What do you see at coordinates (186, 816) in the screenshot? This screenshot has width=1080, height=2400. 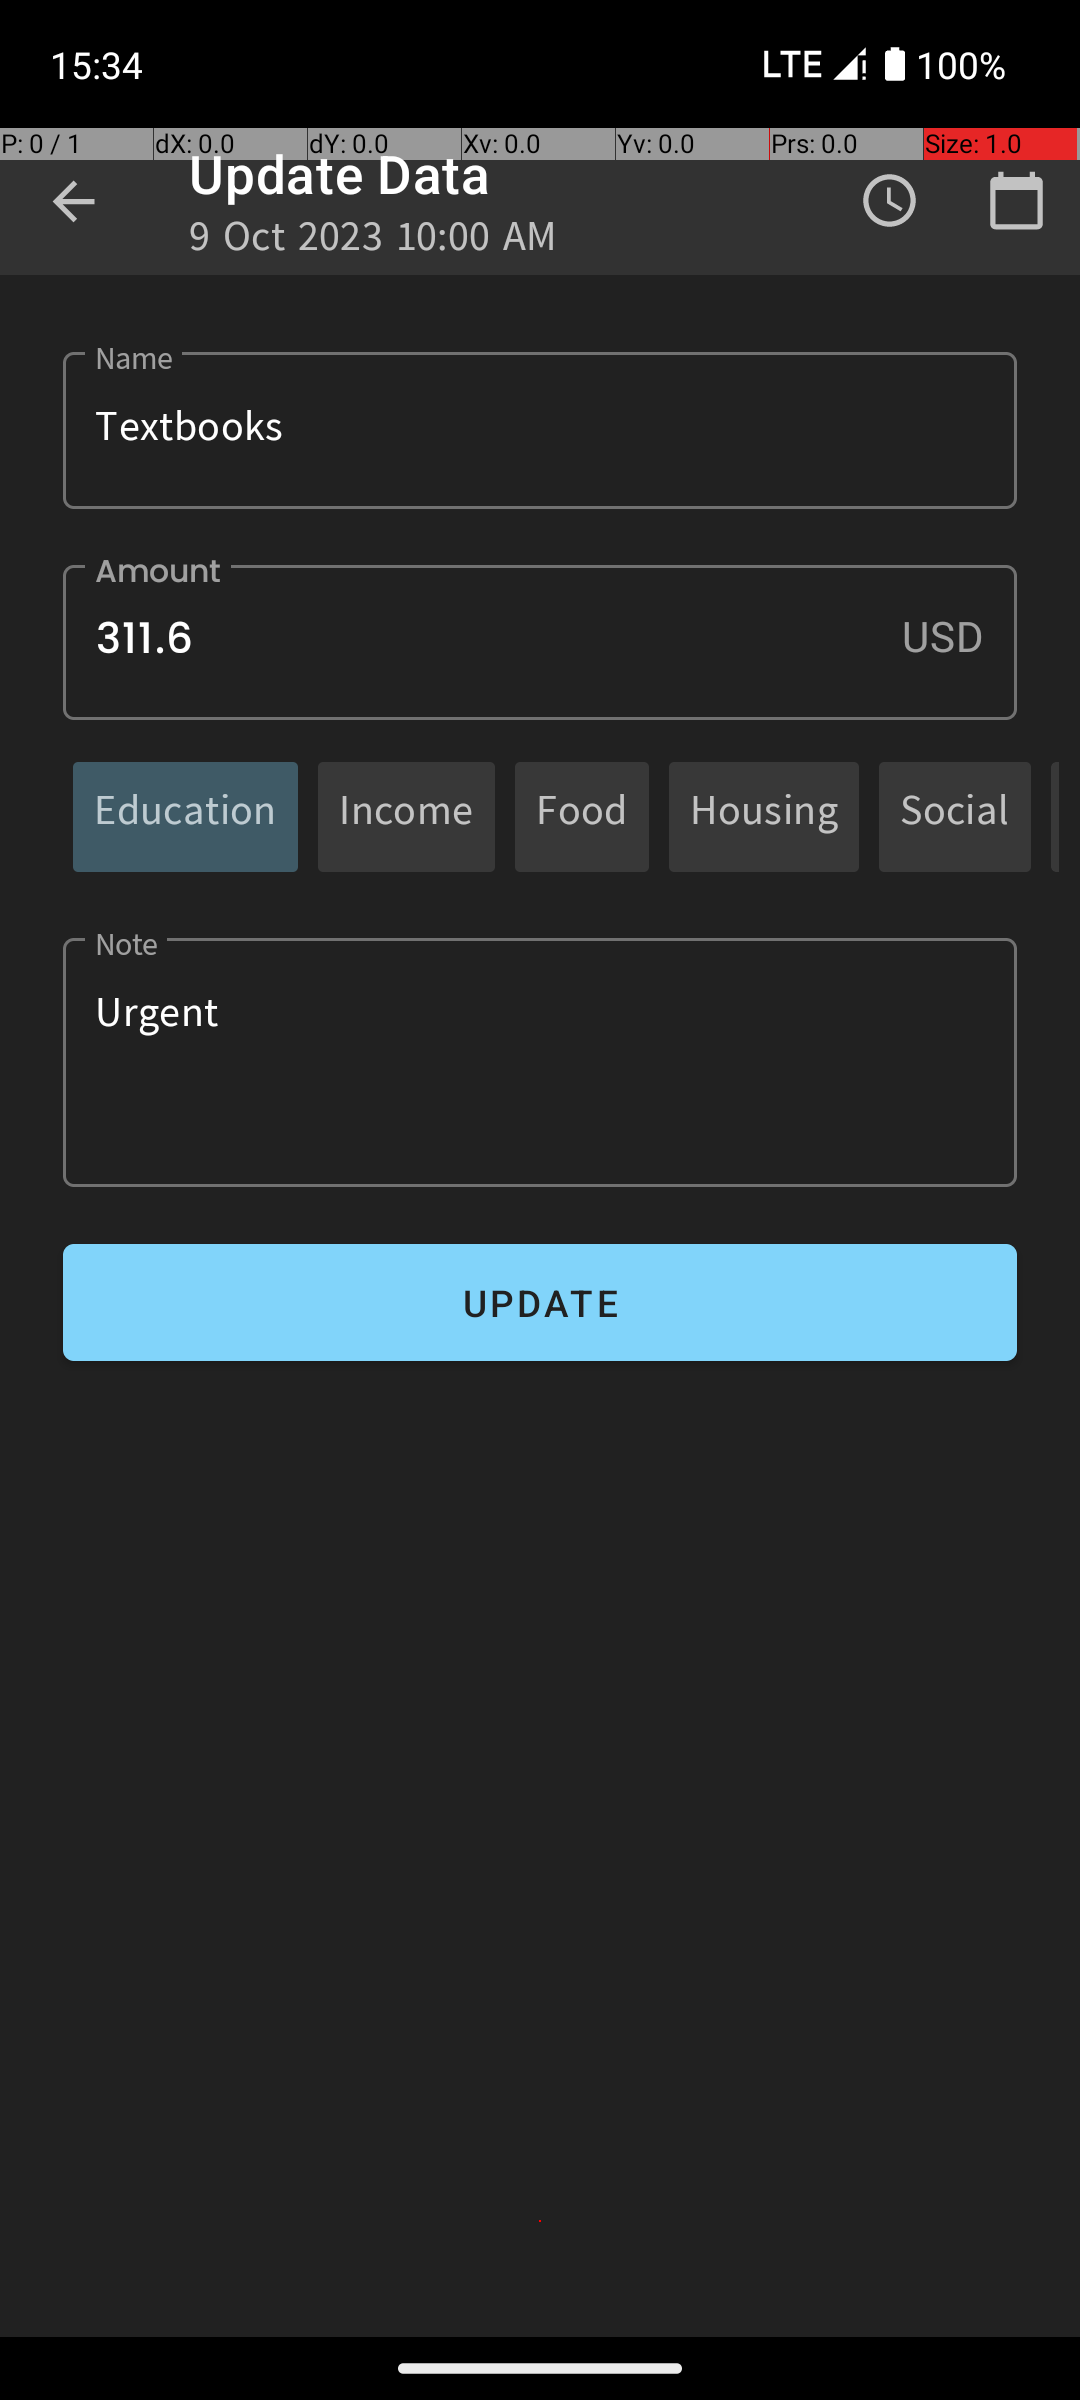 I see `Education` at bounding box center [186, 816].